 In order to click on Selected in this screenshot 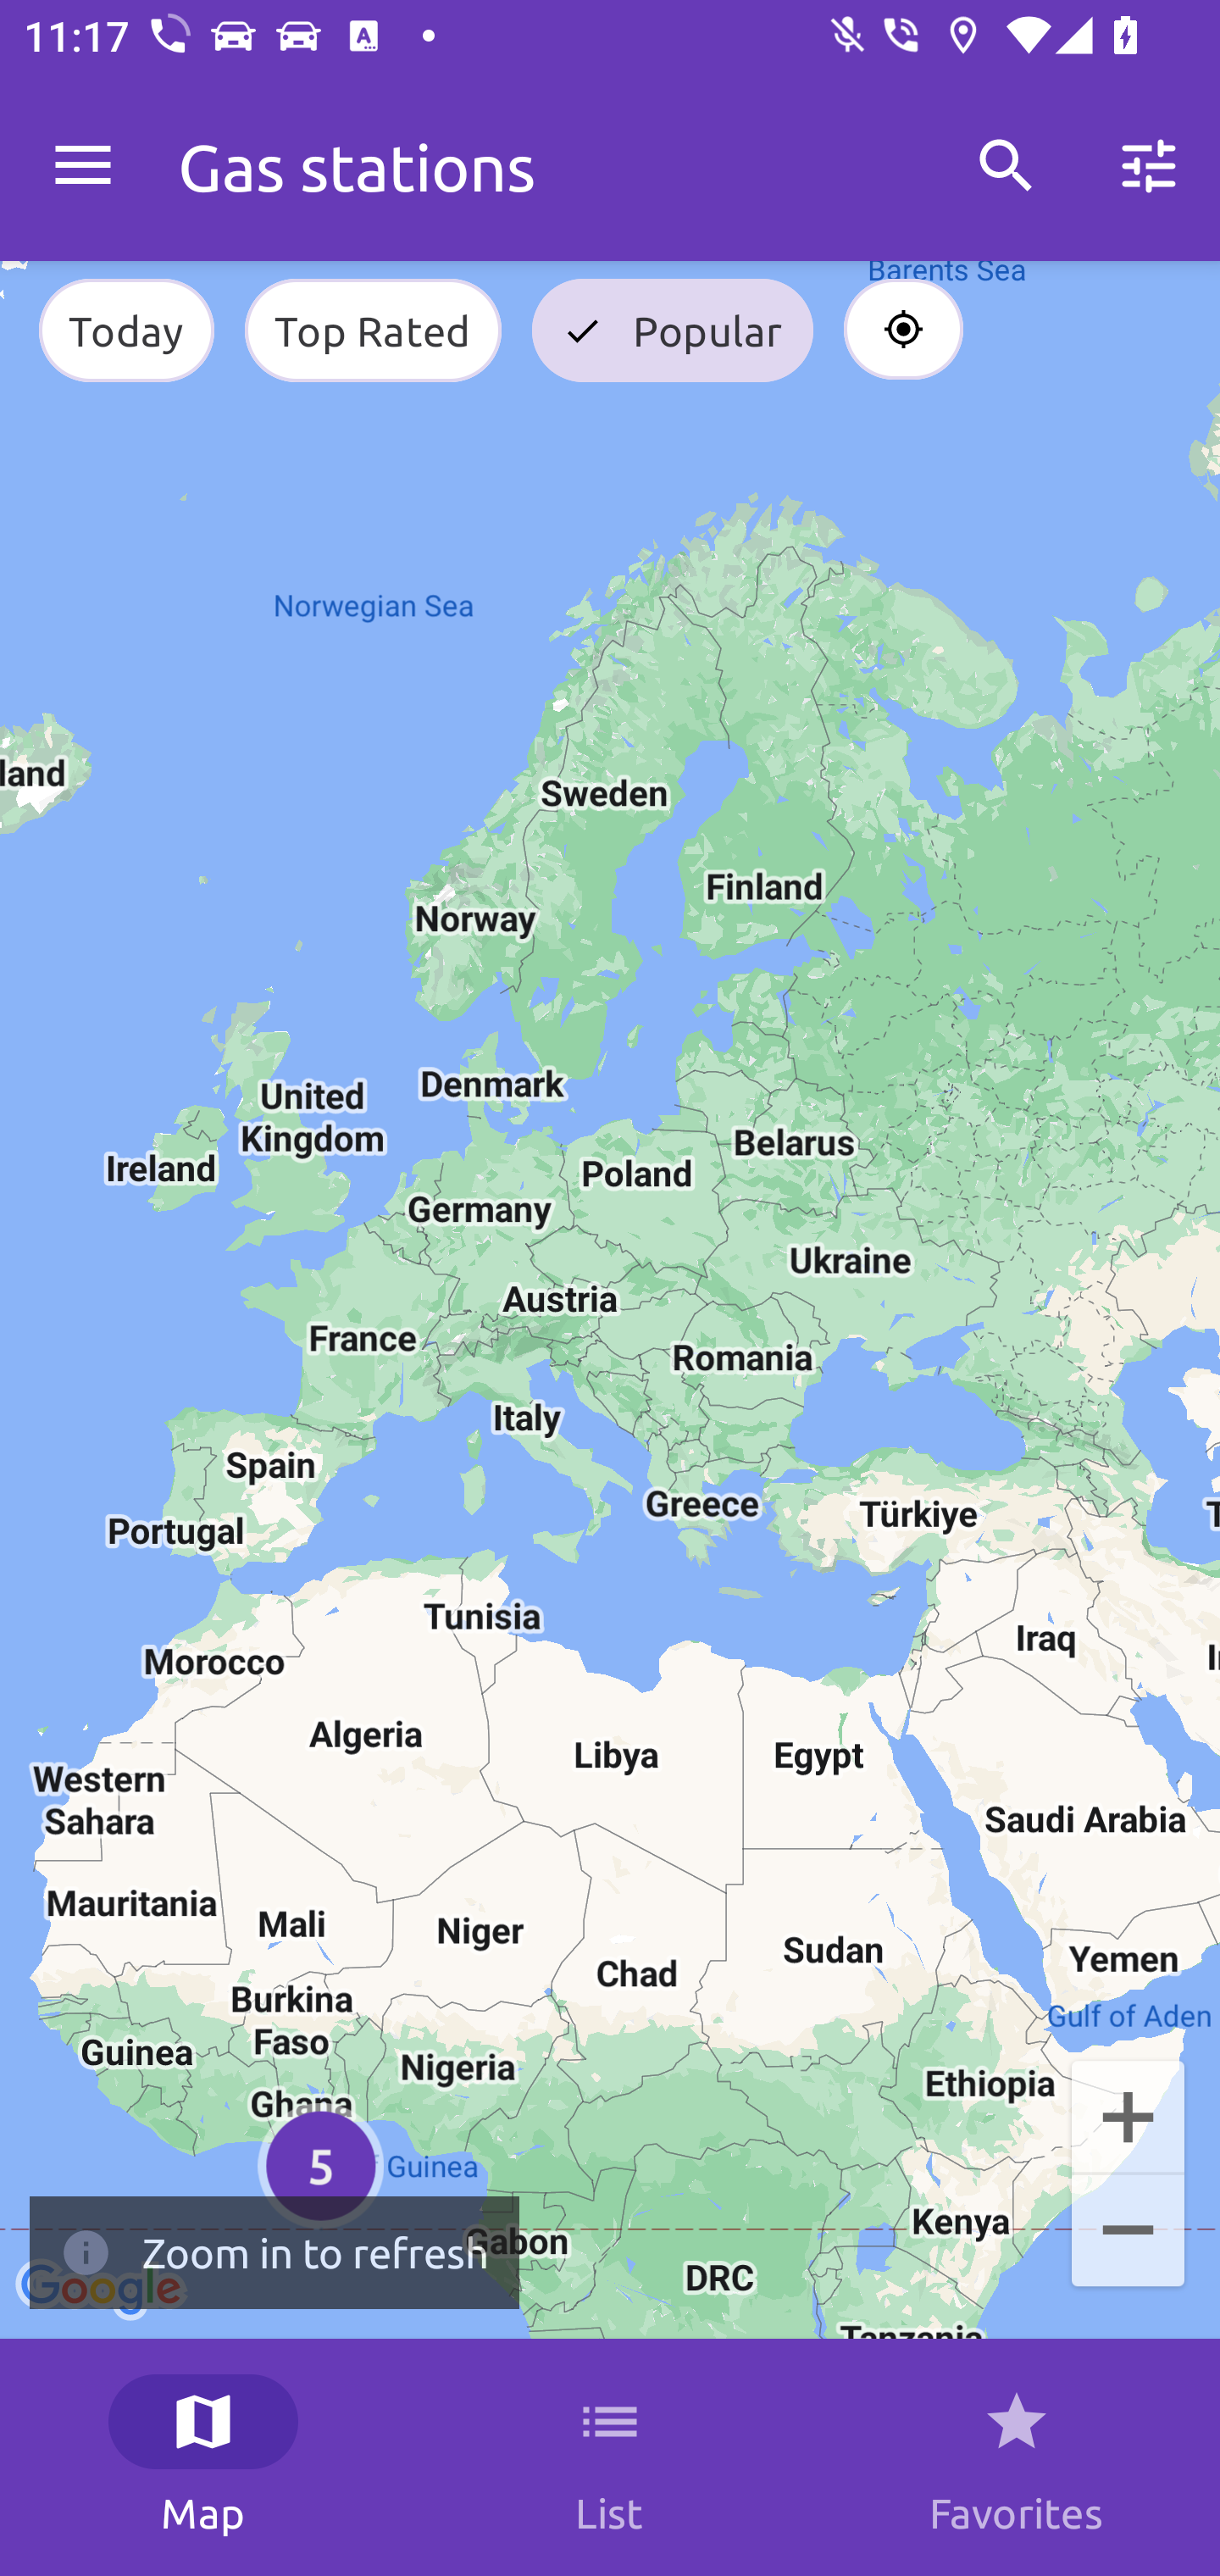, I will do `click(903, 330)`.